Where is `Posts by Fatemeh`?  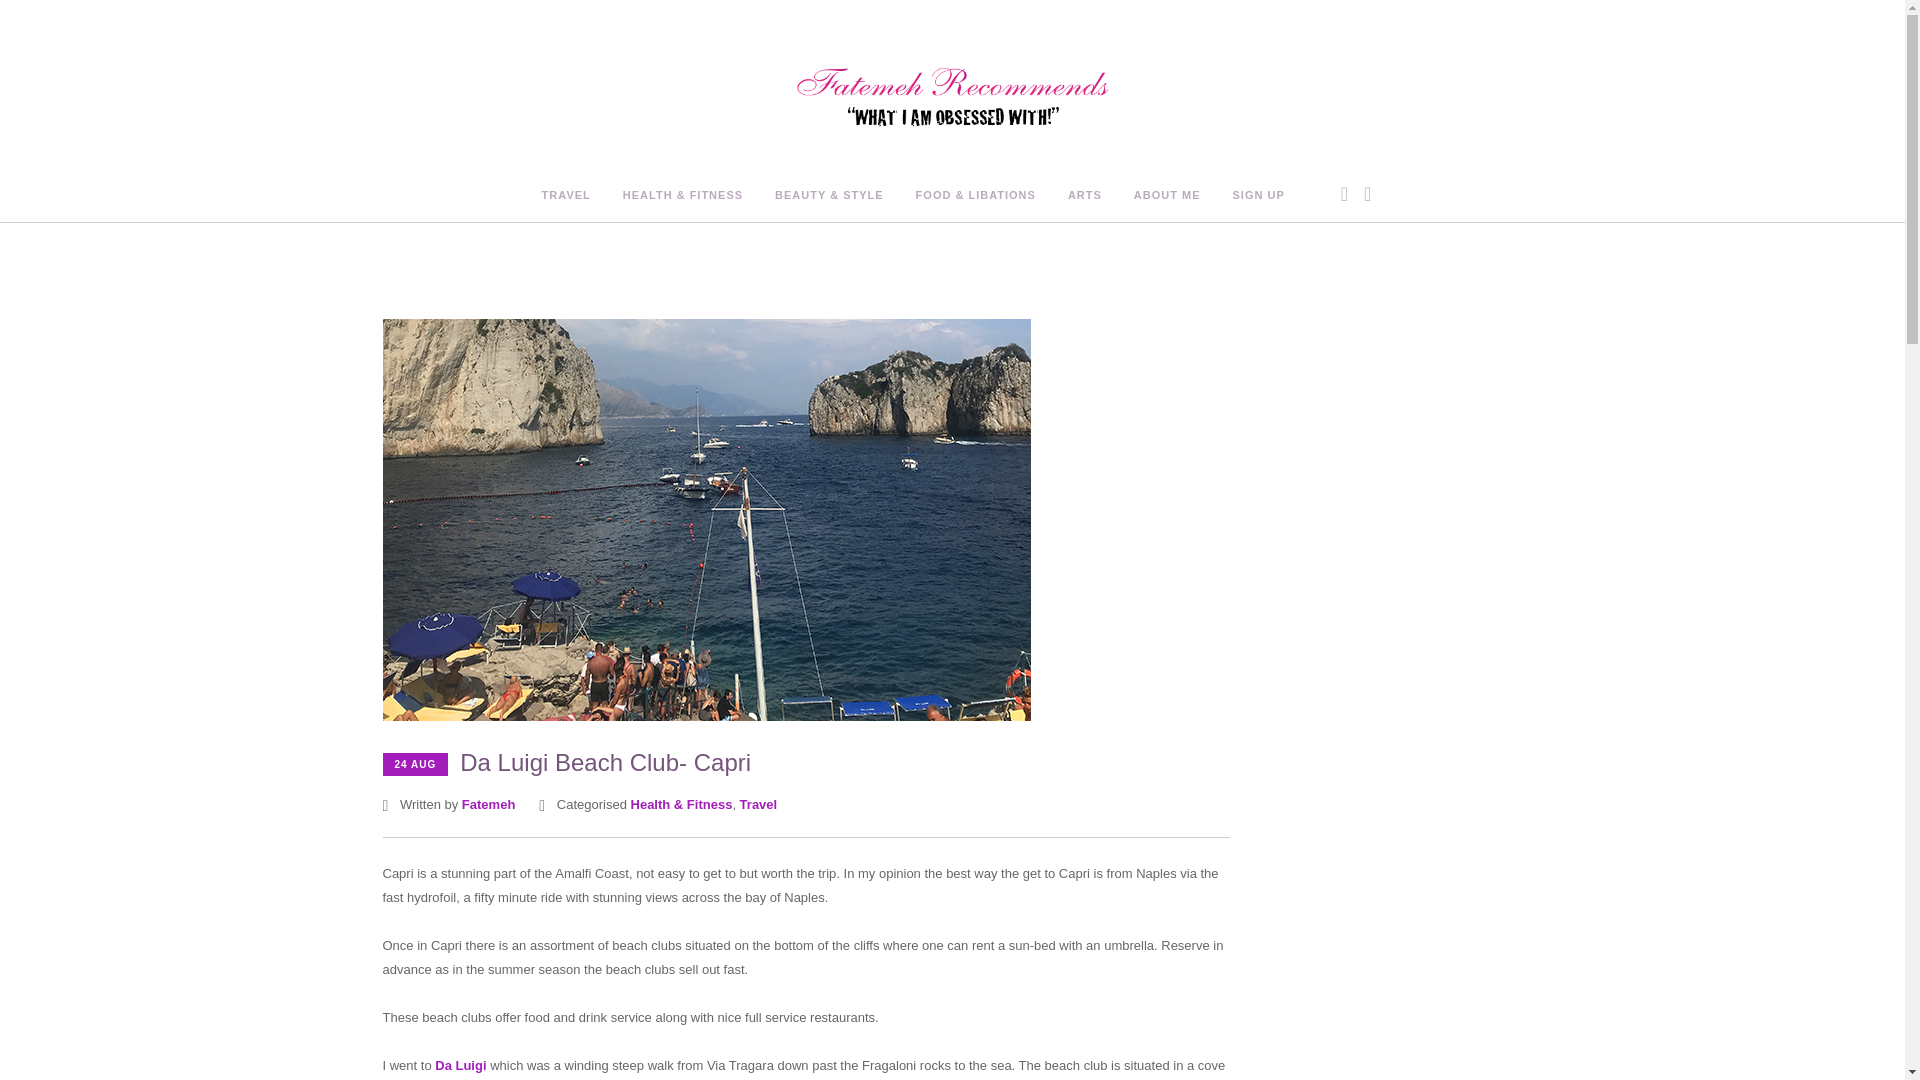
Posts by Fatemeh is located at coordinates (488, 804).